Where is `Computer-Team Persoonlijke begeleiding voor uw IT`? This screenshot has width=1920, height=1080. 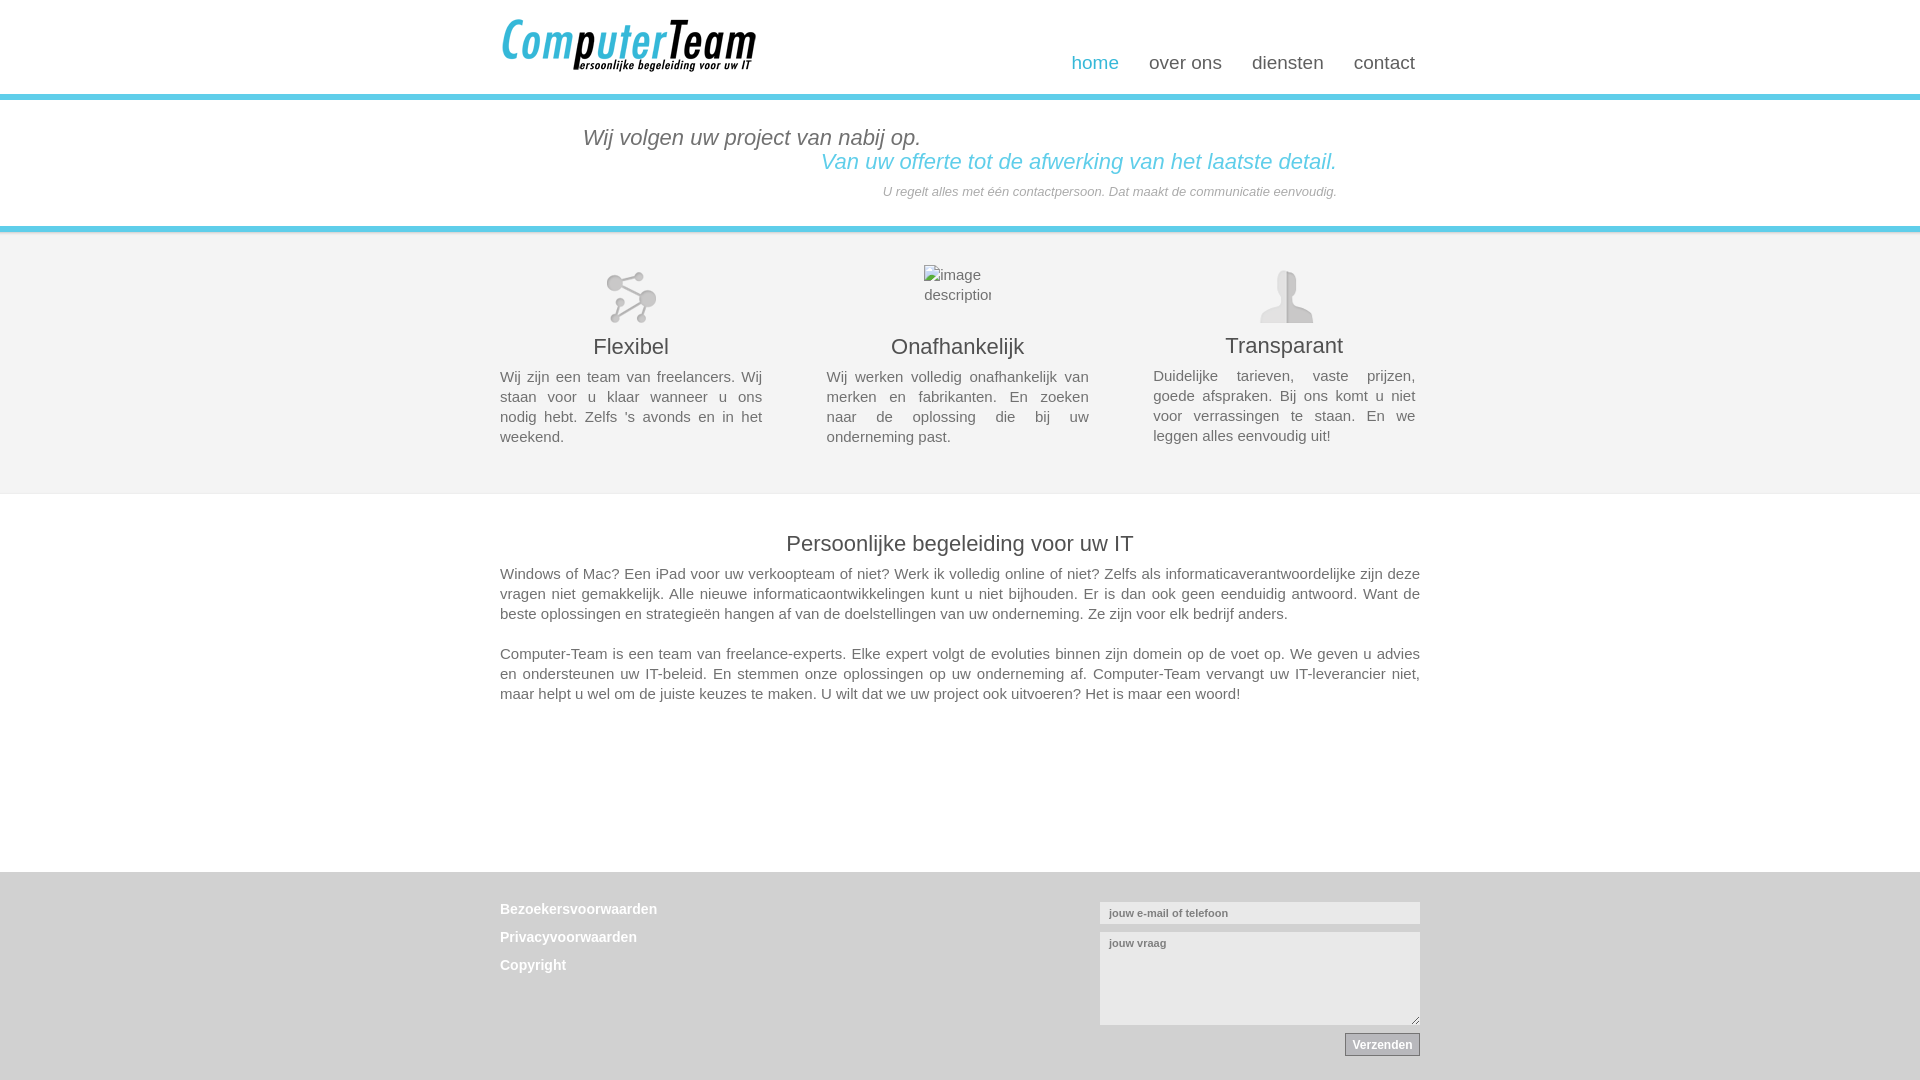
Computer-Team Persoonlijke begeleiding voor uw IT is located at coordinates (628, 46).